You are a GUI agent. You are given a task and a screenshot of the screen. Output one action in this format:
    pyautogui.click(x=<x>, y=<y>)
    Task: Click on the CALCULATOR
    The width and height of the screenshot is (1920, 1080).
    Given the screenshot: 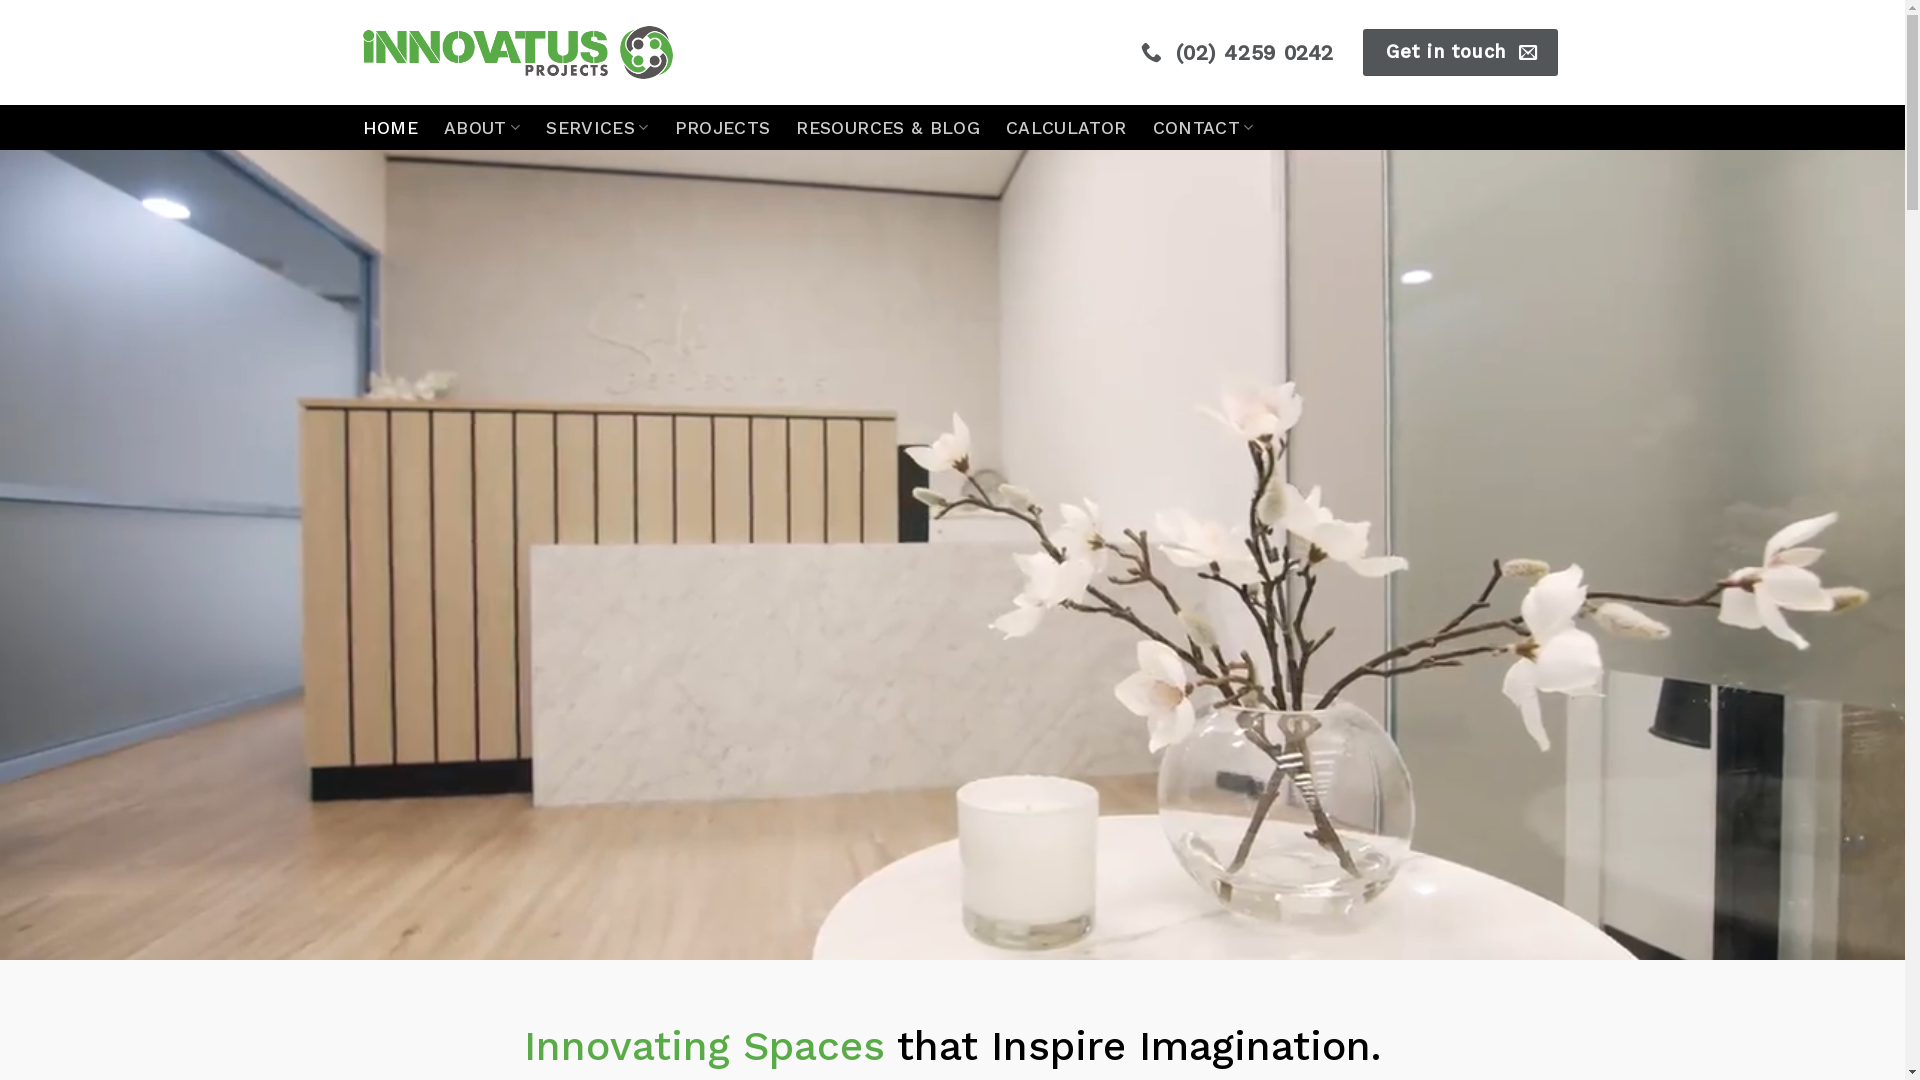 What is the action you would take?
    pyautogui.click(x=1066, y=128)
    